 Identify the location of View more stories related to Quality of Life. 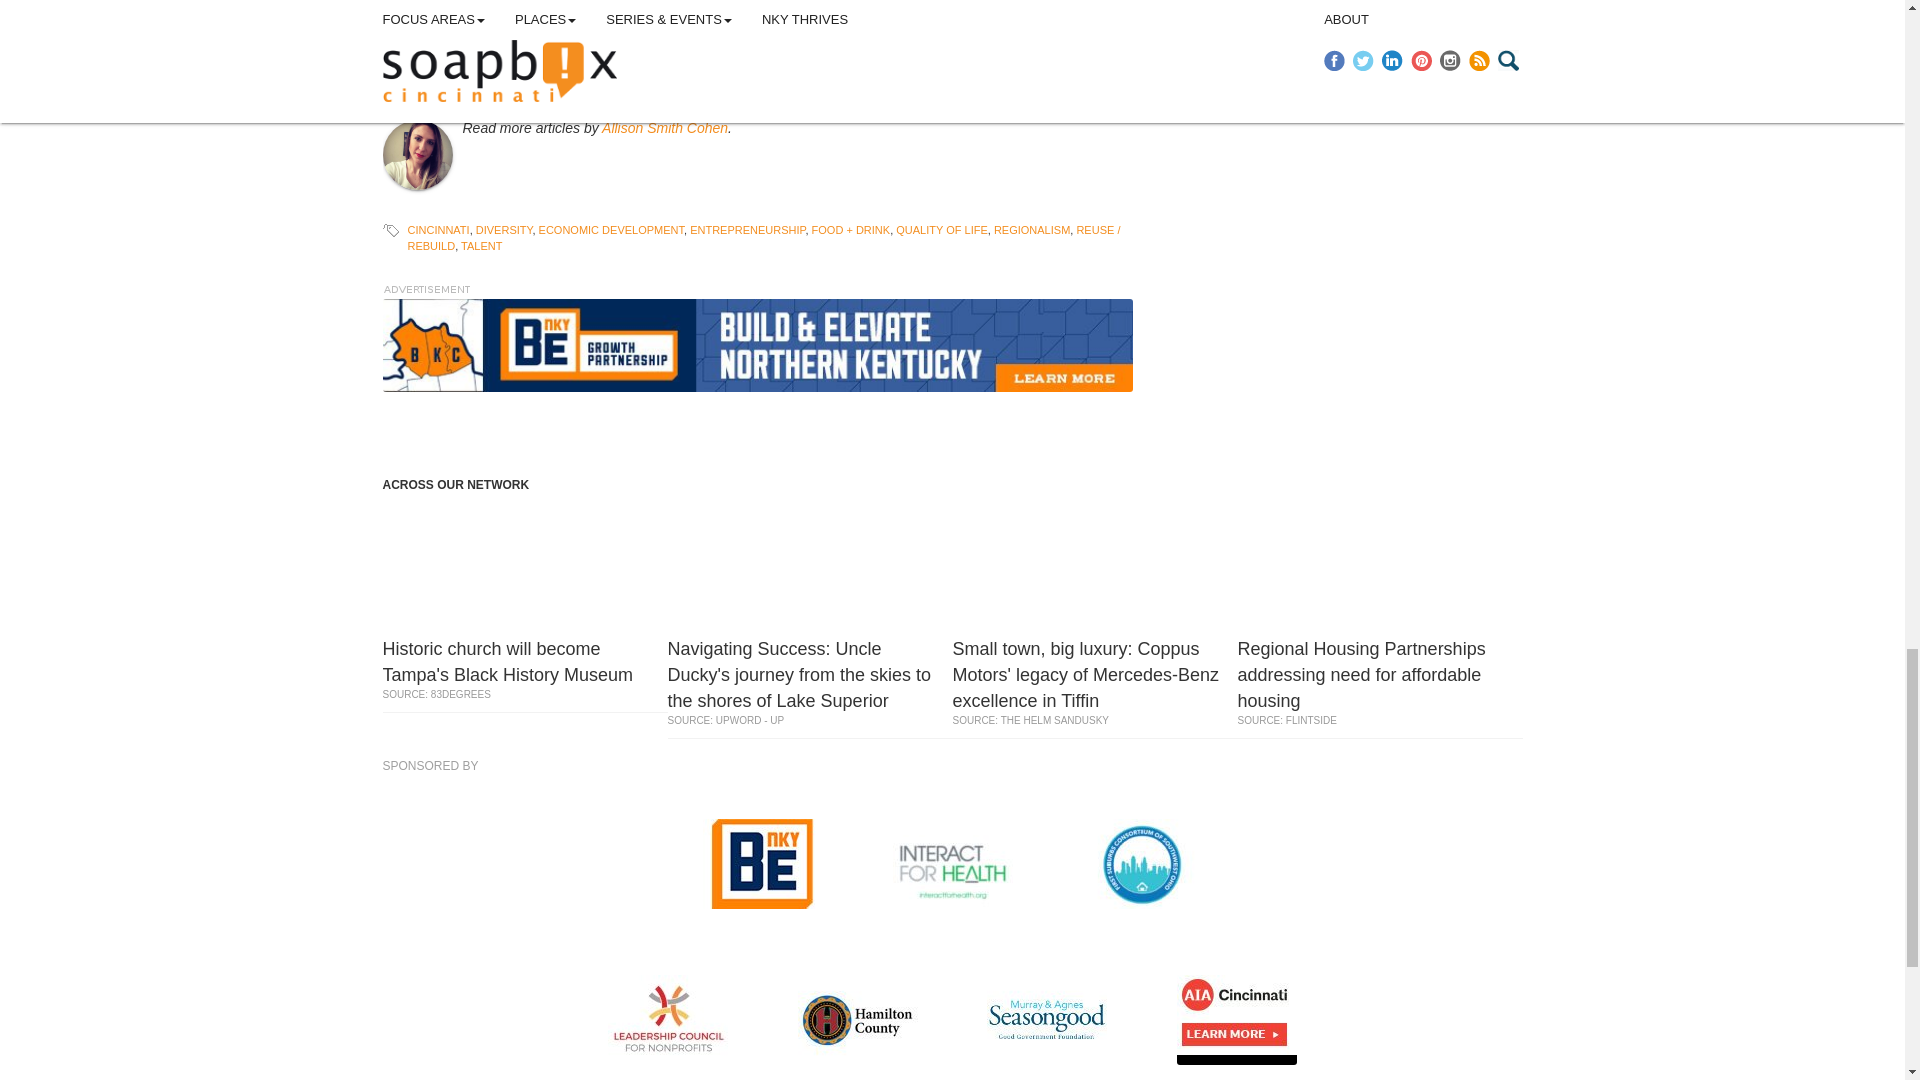
(942, 230).